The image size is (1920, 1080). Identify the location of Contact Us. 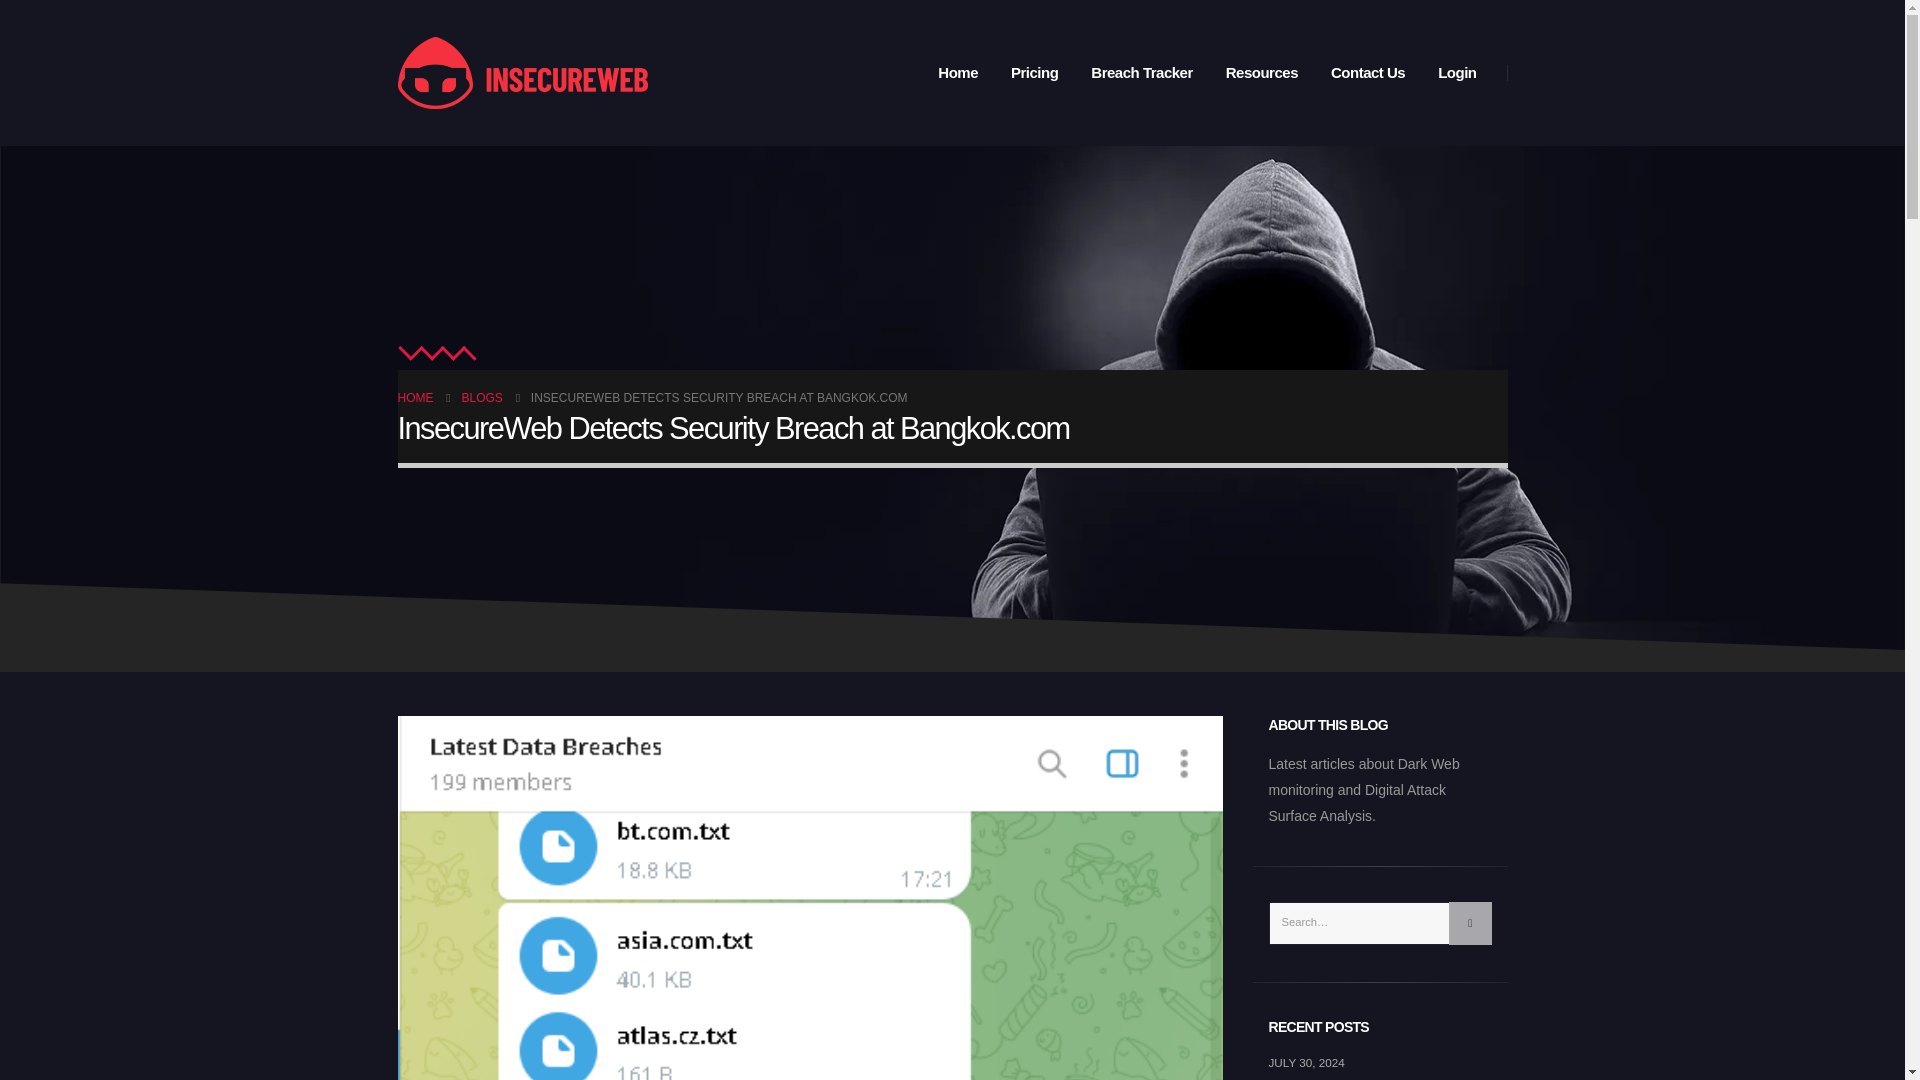
(1368, 73).